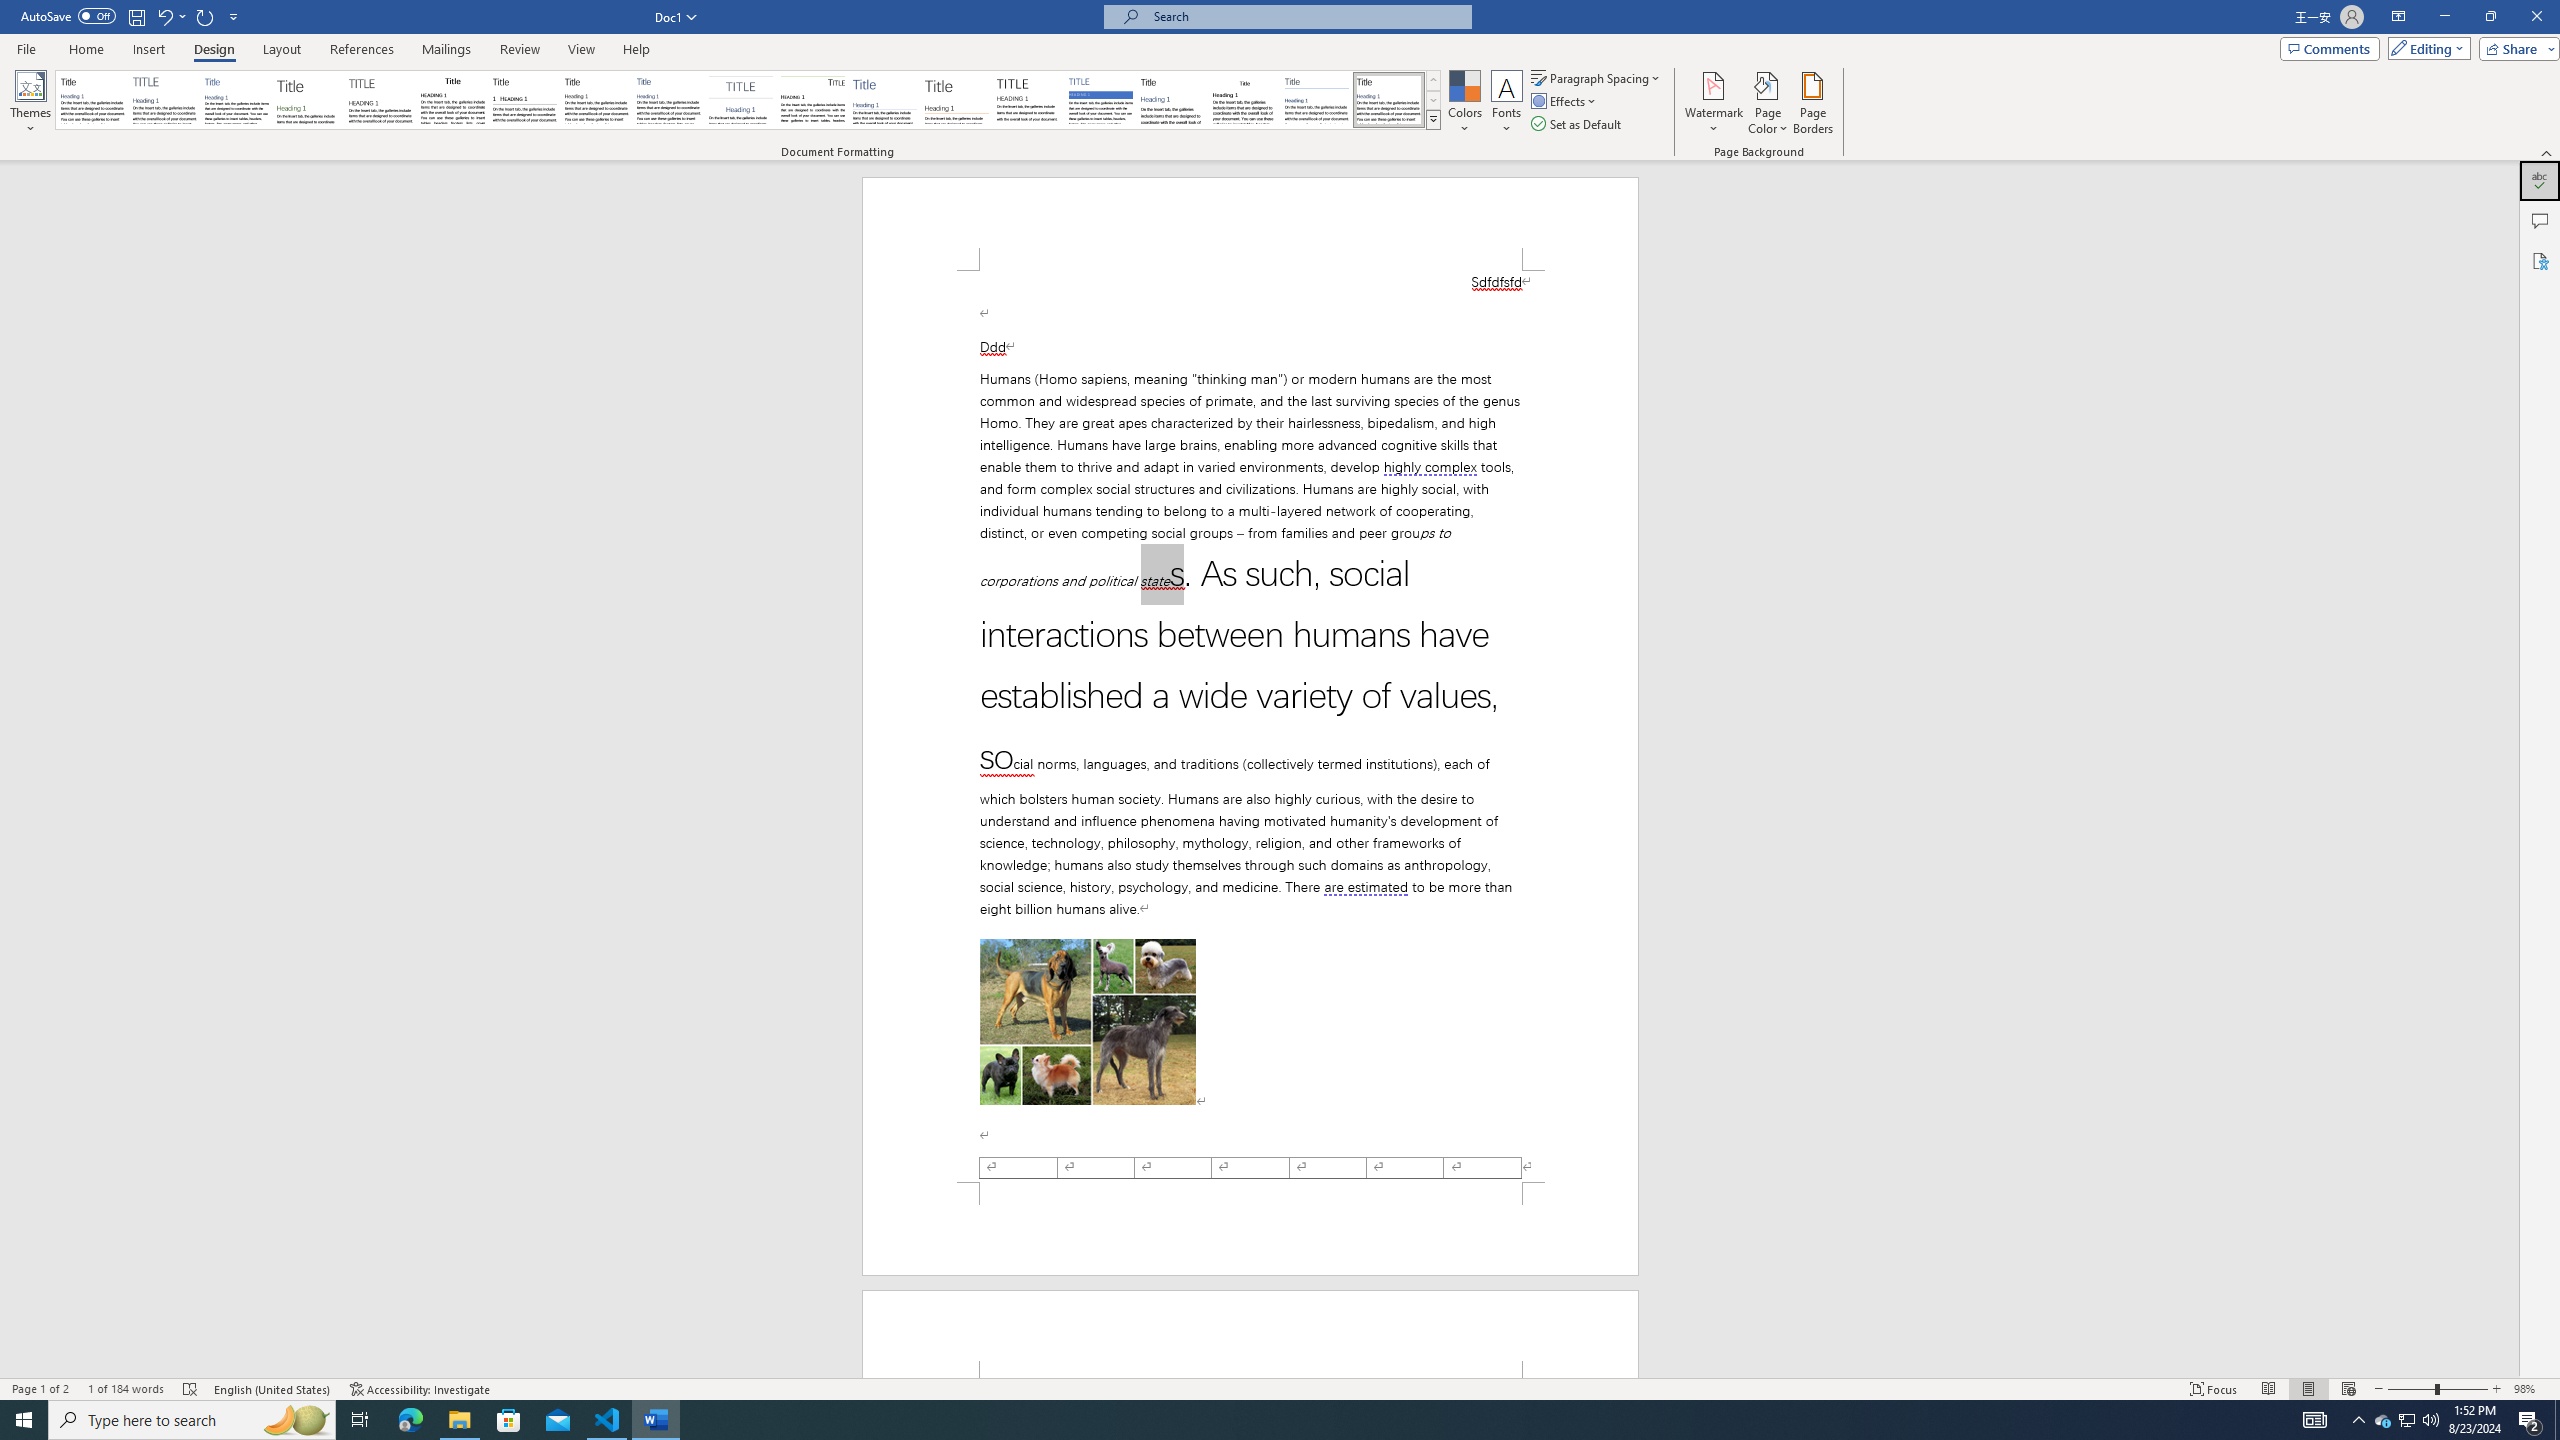 This screenshot has width=2560, height=1440. What do you see at coordinates (1390, 100) in the screenshot?
I see `Word 2013` at bounding box center [1390, 100].